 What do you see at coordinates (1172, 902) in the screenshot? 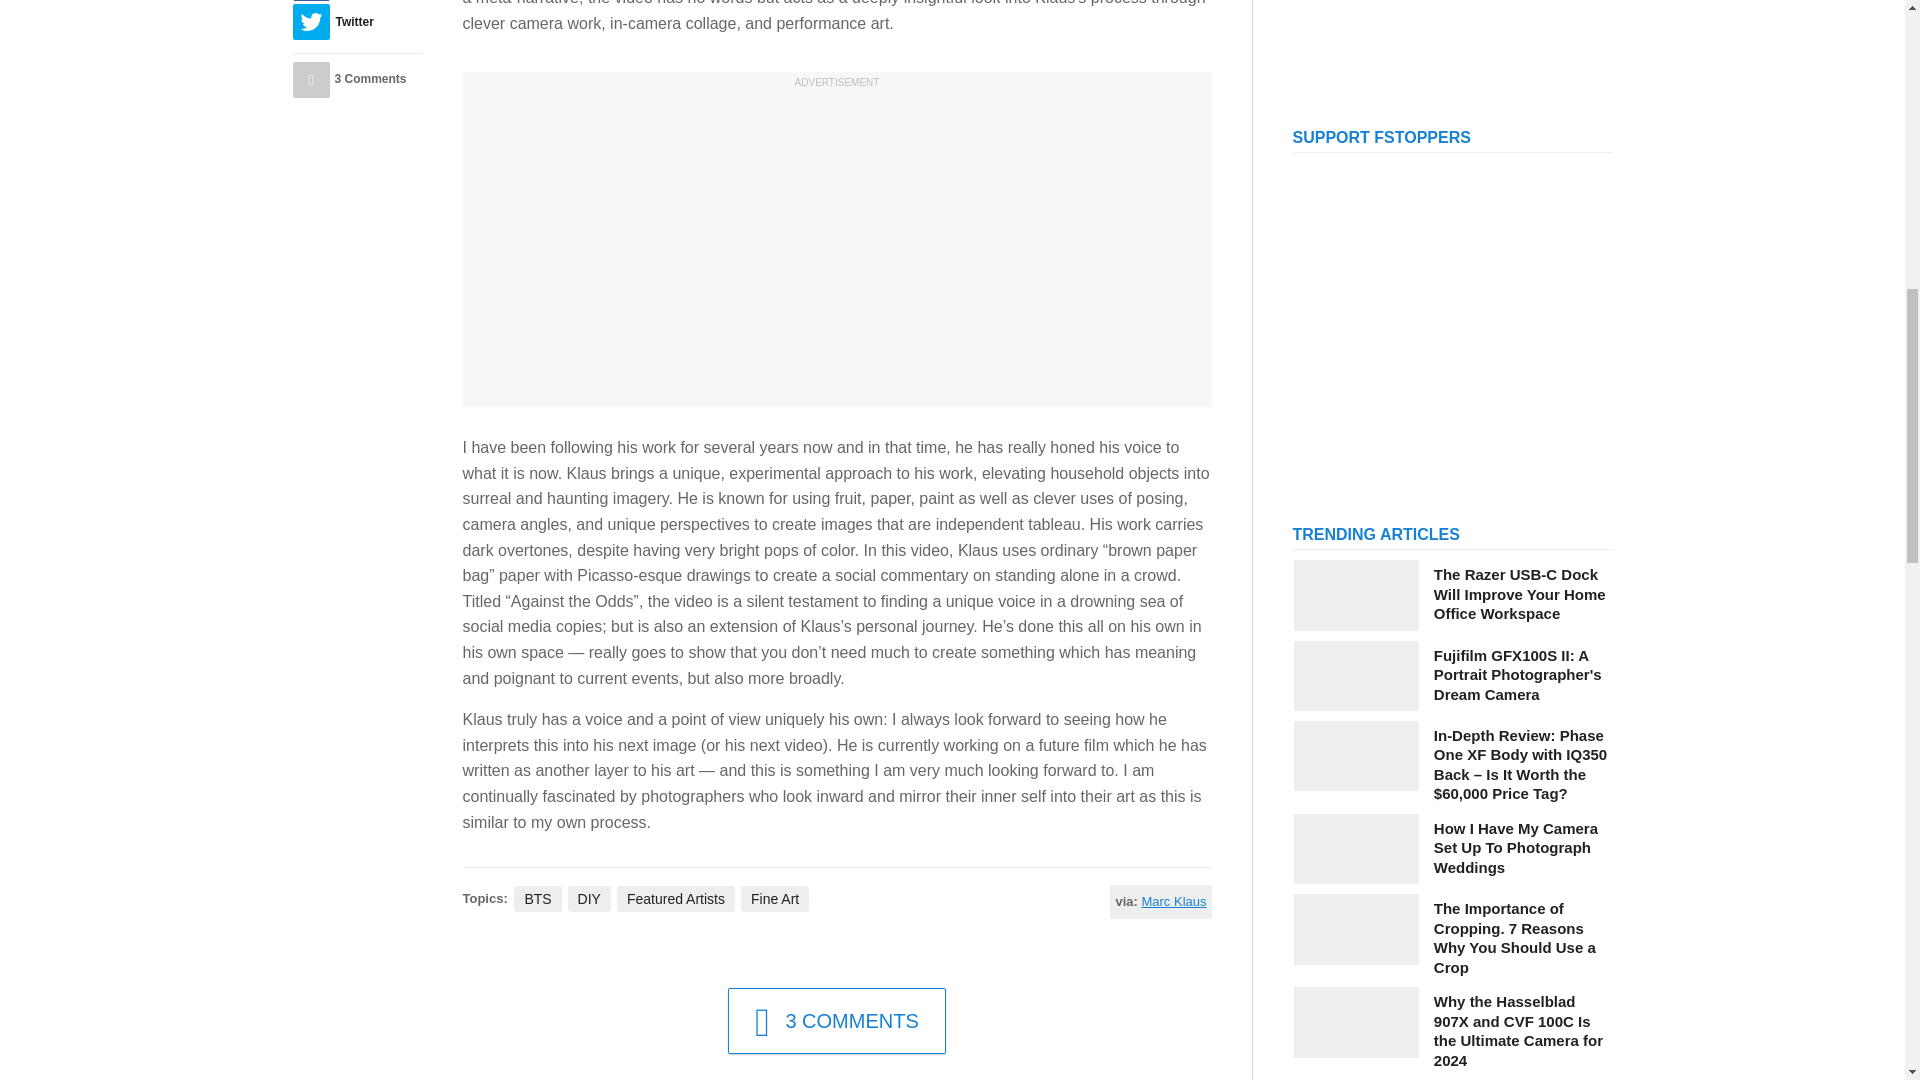
I see `Marc Klaus` at bounding box center [1172, 902].